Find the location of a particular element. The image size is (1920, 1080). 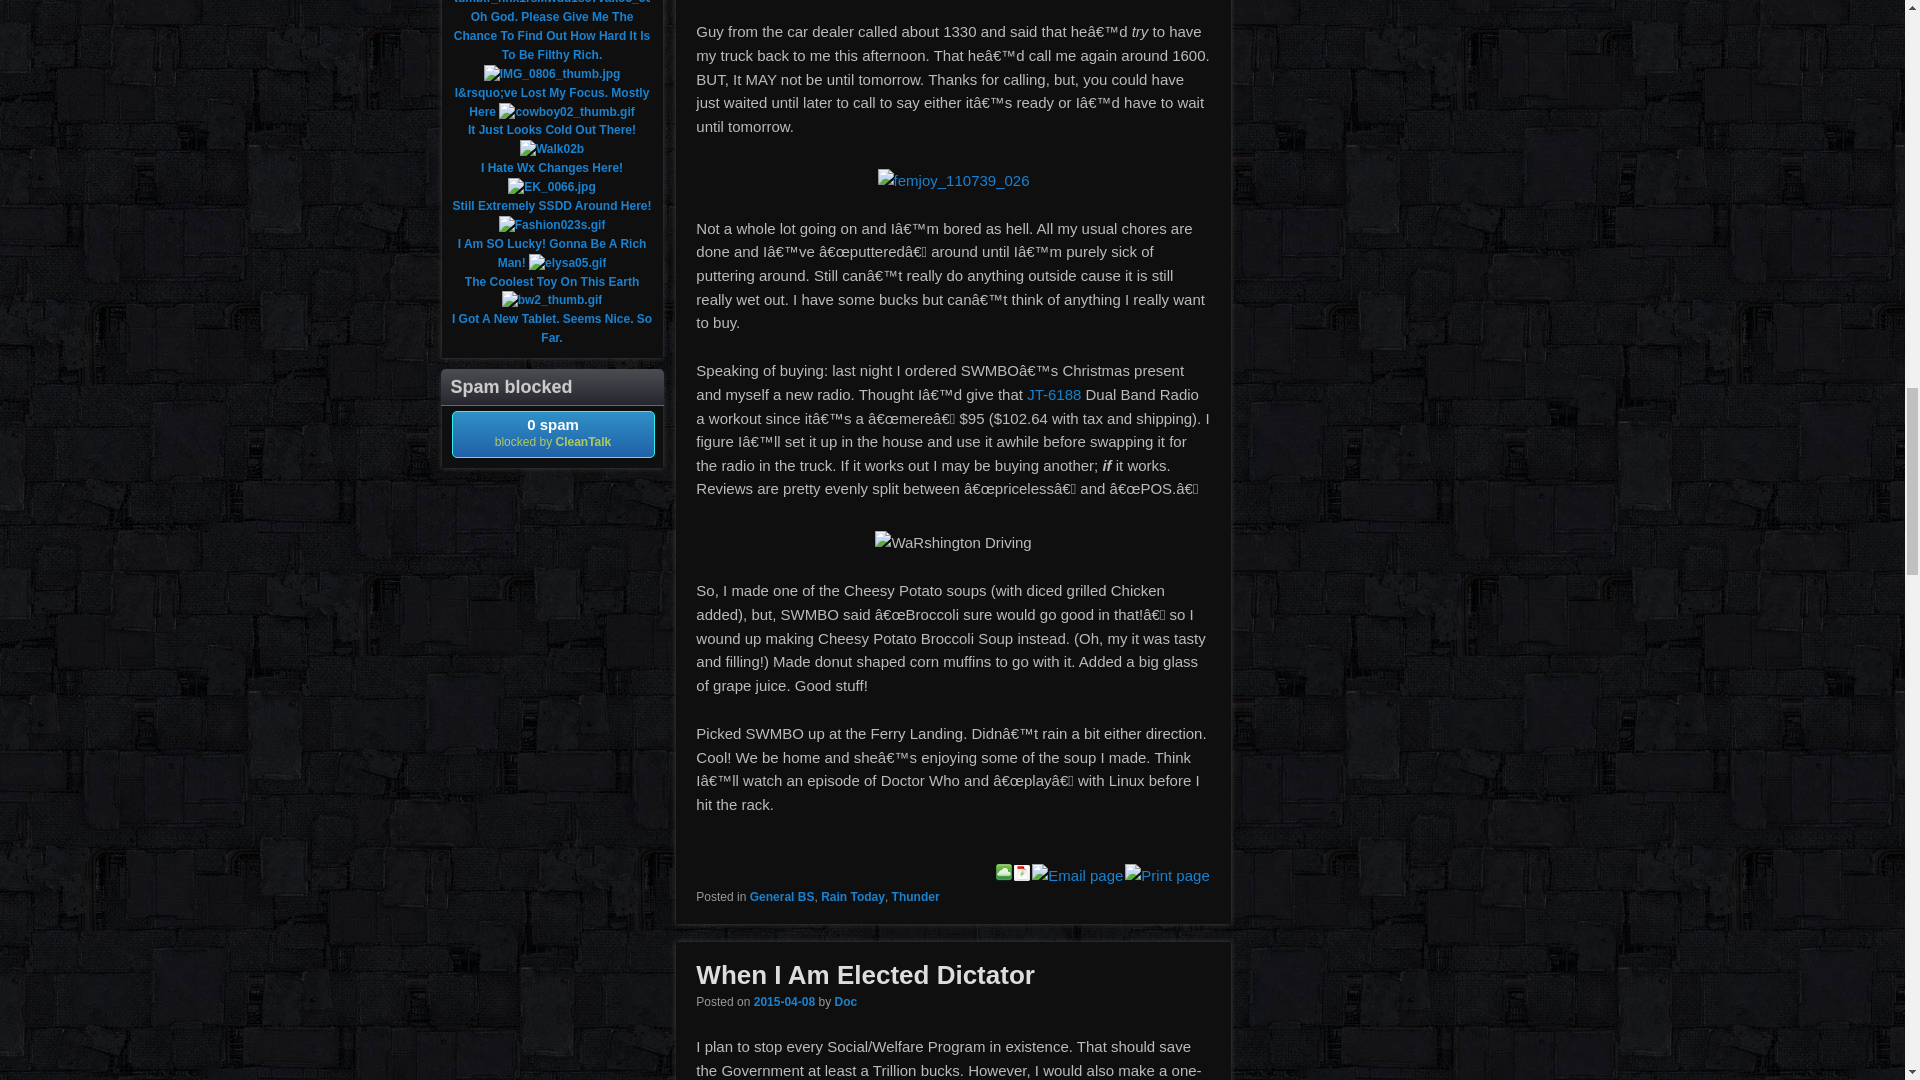

2015-04-08 is located at coordinates (784, 1001).